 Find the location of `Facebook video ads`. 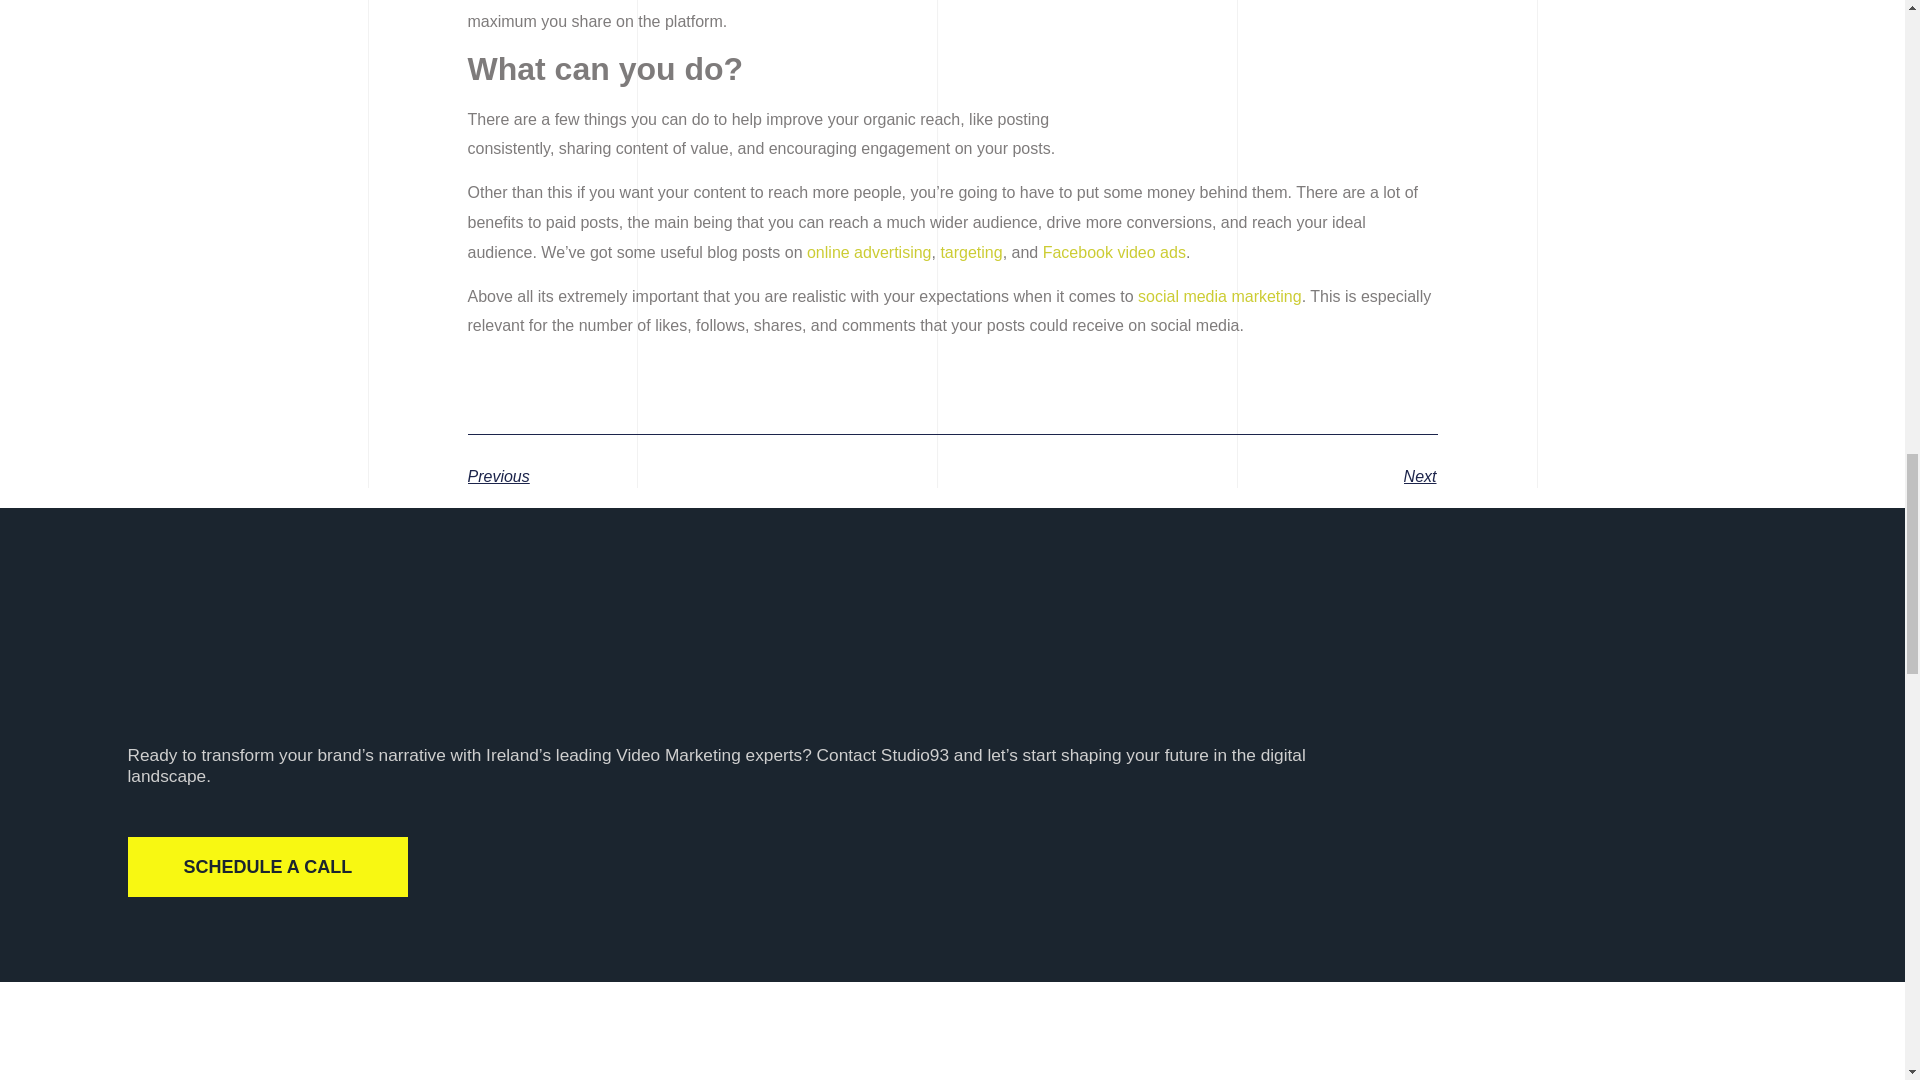

Facebook video ads is located at coordinates (1114, 252).